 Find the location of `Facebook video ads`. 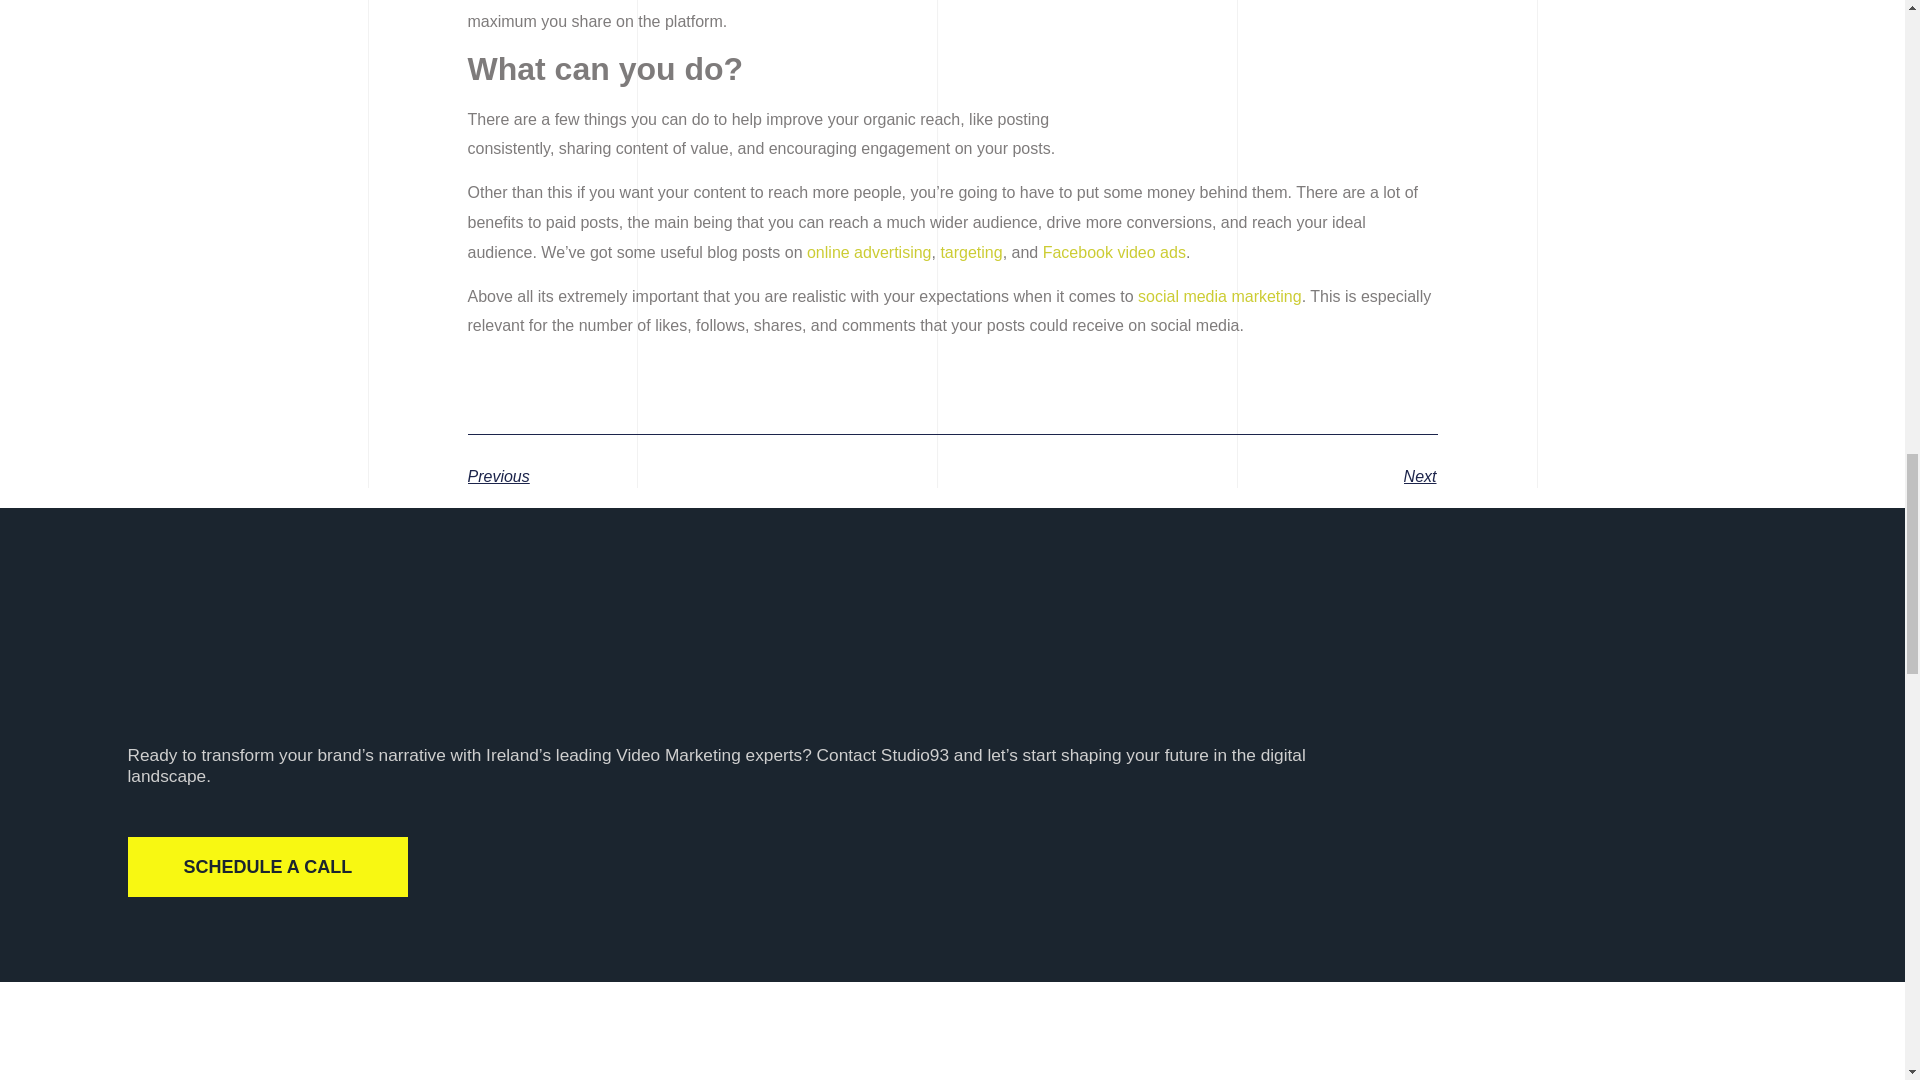

Facebook video ads is located at coordinates (1114, 252).